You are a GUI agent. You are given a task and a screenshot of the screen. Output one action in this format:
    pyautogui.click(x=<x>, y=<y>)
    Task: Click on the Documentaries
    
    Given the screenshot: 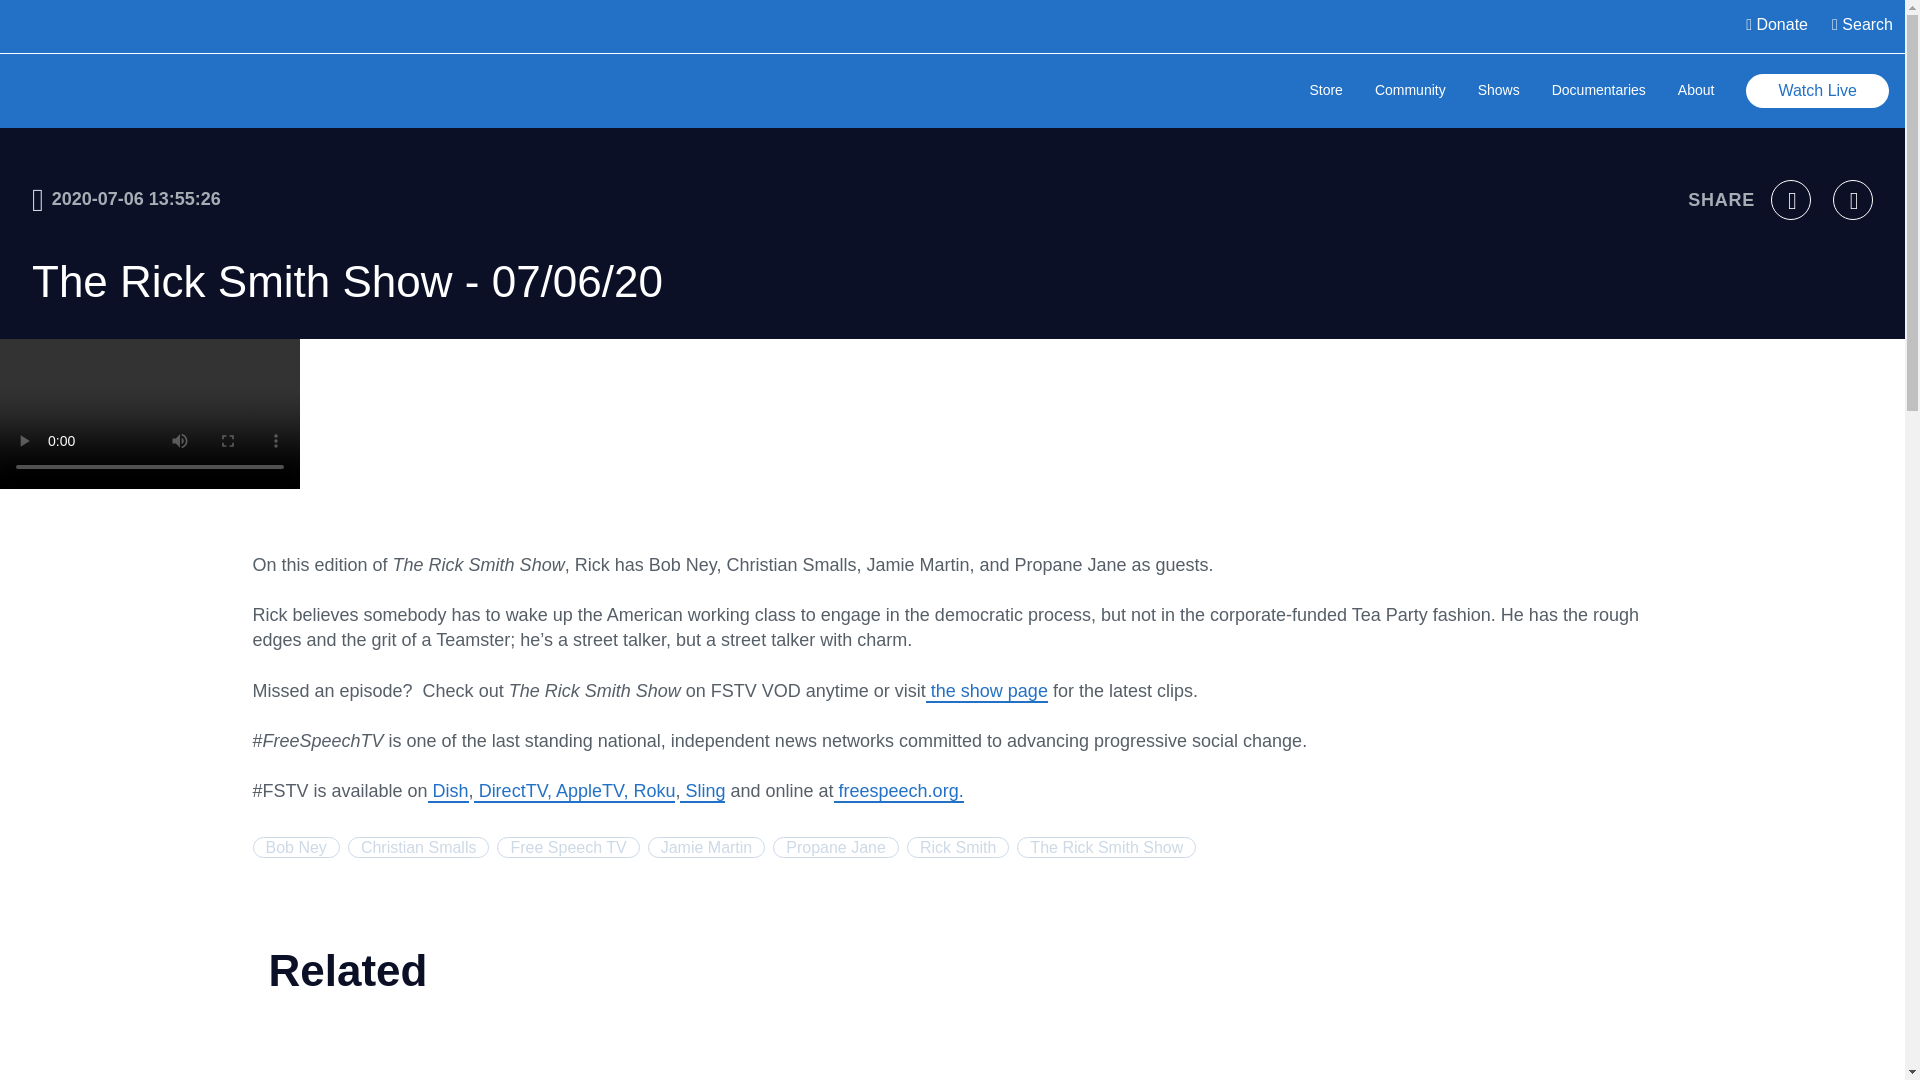 What is the action you would take?
    pyautogui.click(x=1598, y=240)
    